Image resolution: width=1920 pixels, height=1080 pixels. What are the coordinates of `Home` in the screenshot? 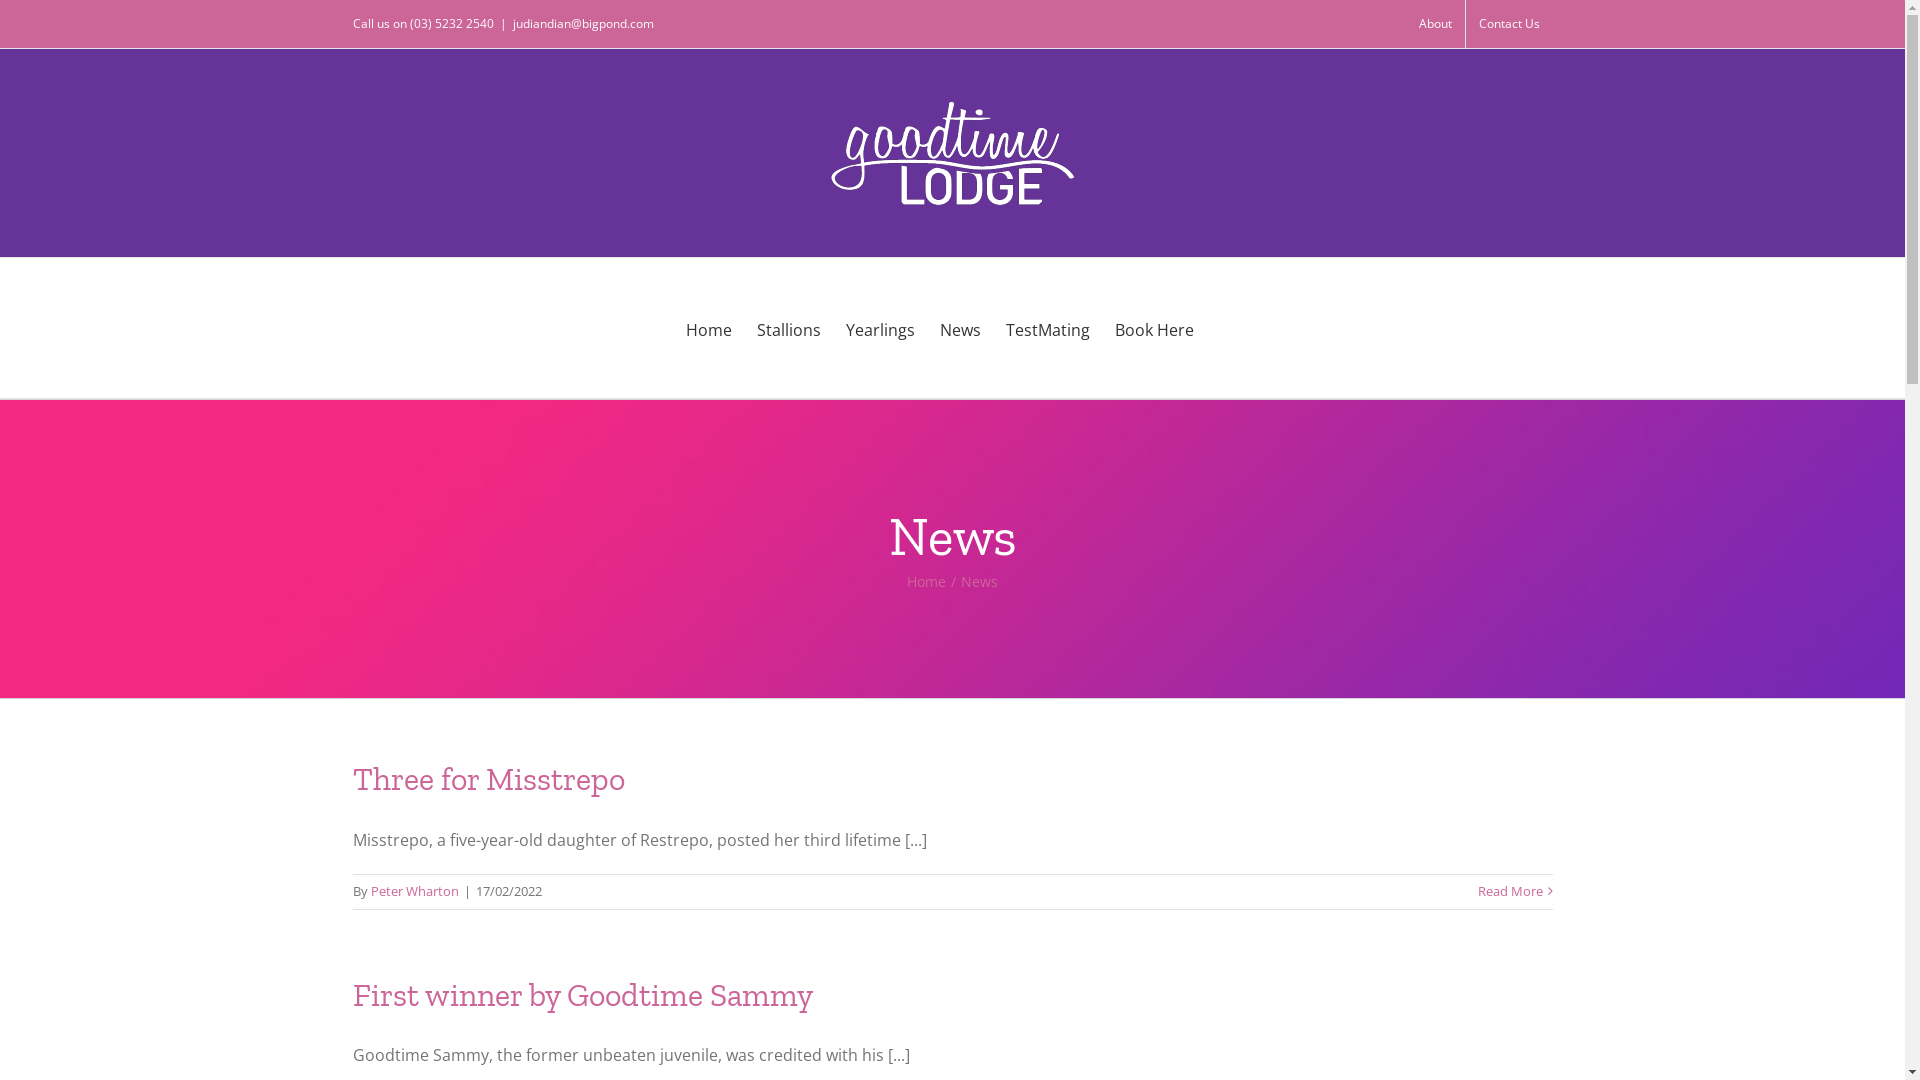 It's located at (926, 582).